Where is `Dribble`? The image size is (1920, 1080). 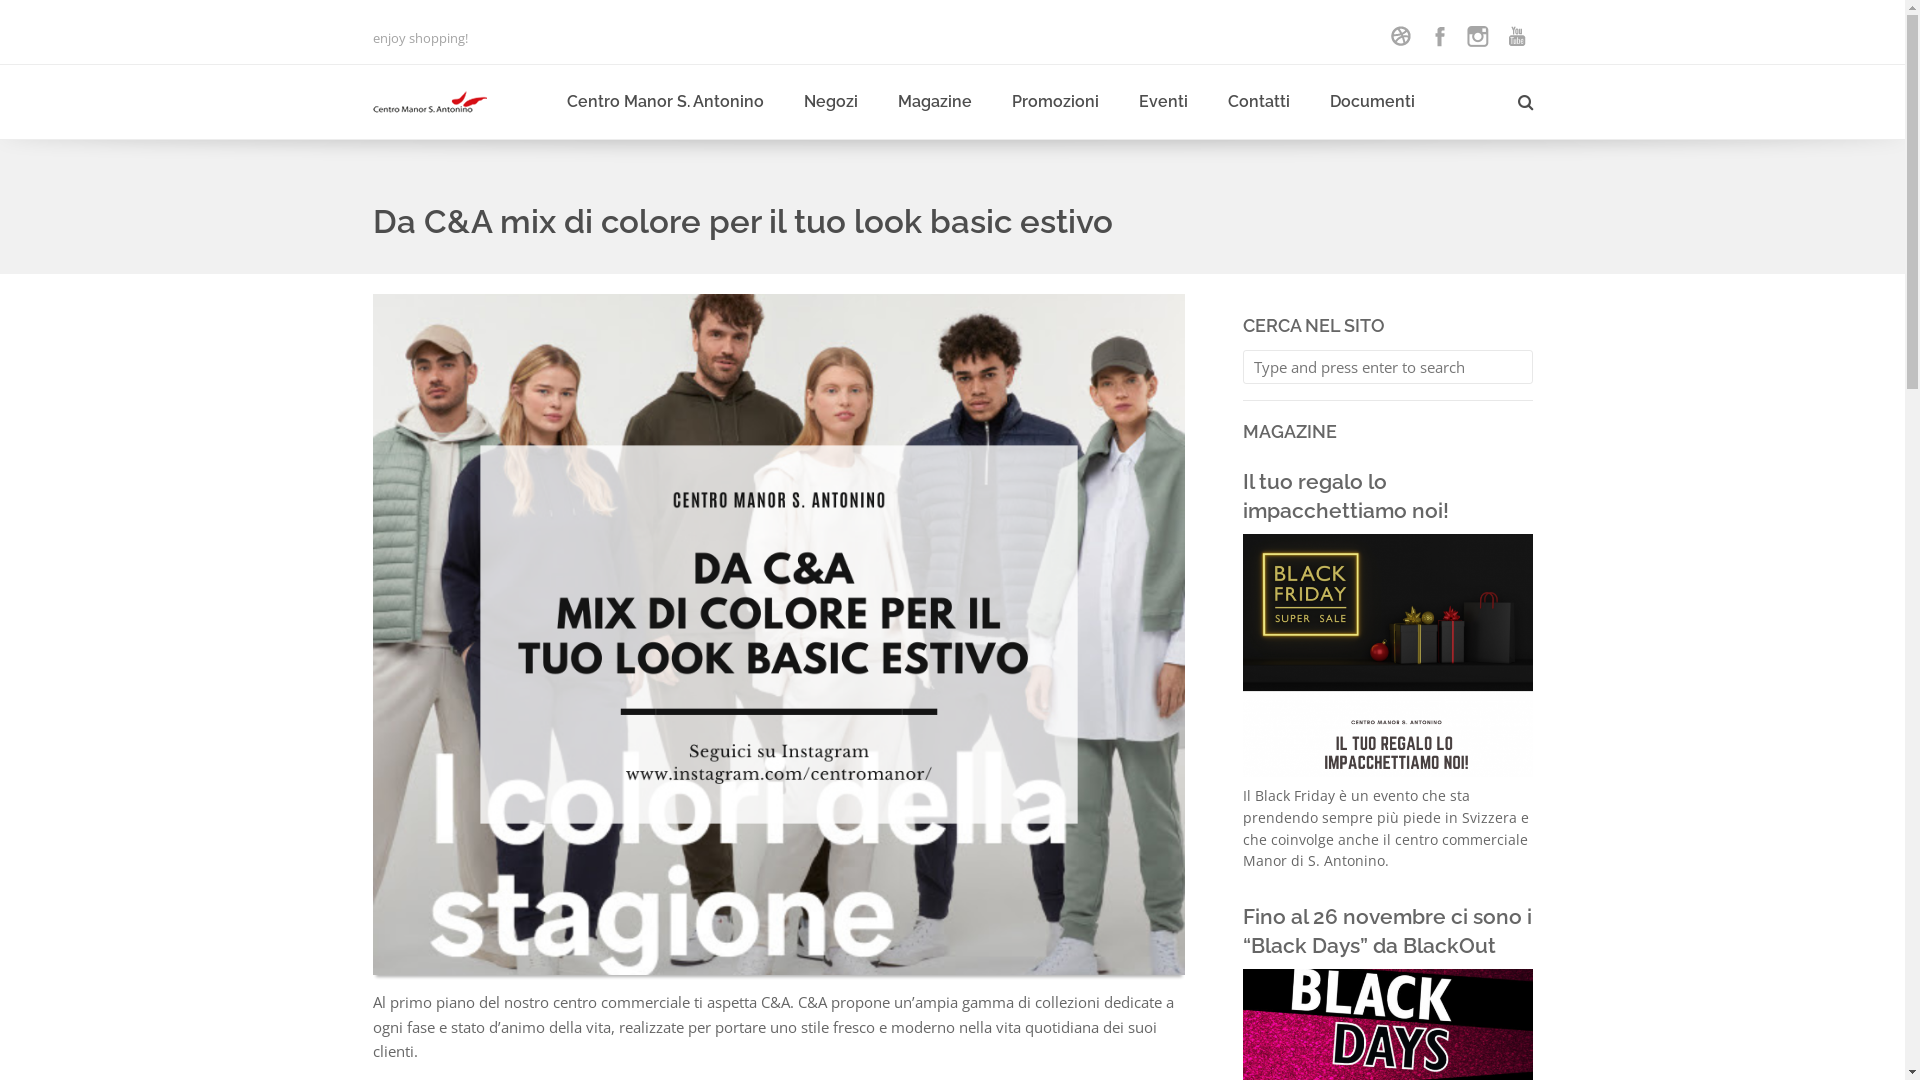 Dribble is located at coordinates (1401, 36).